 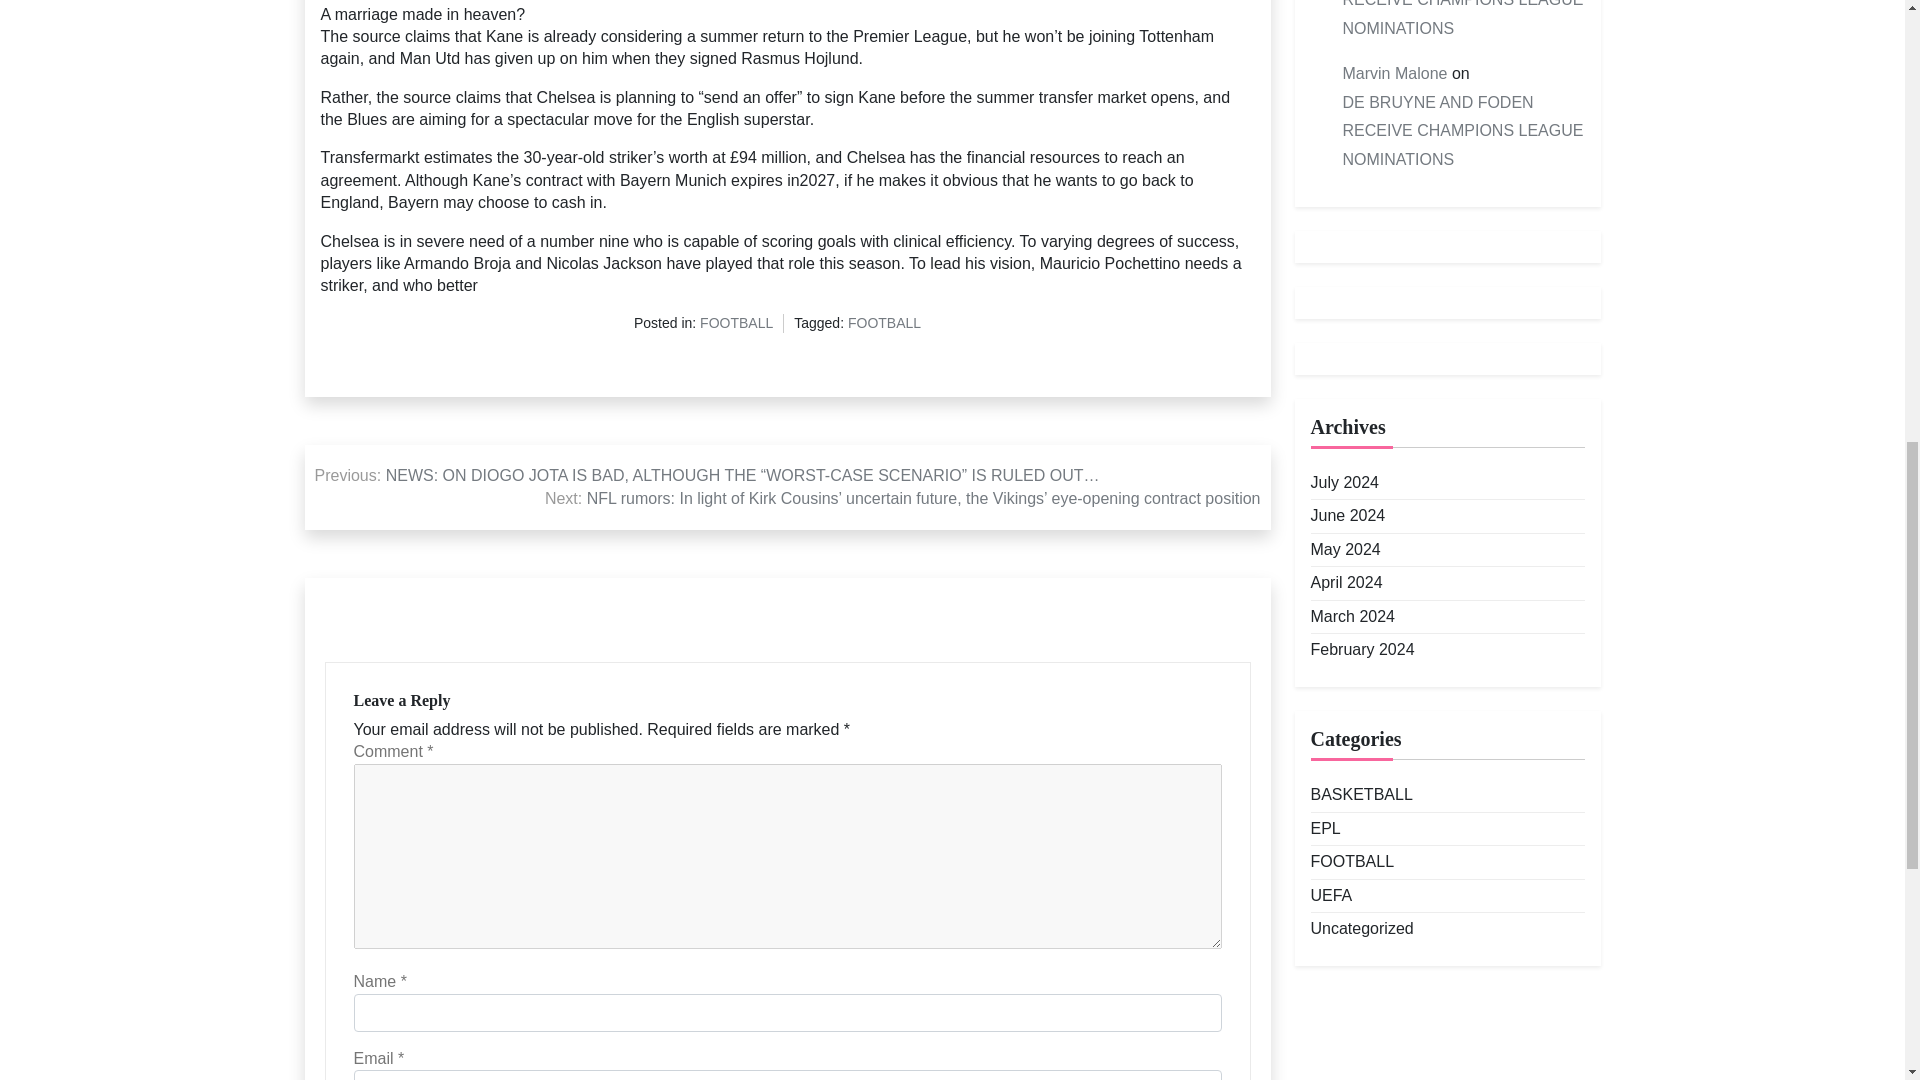 I want to click on February 2024, so click(x=1361, y=650).